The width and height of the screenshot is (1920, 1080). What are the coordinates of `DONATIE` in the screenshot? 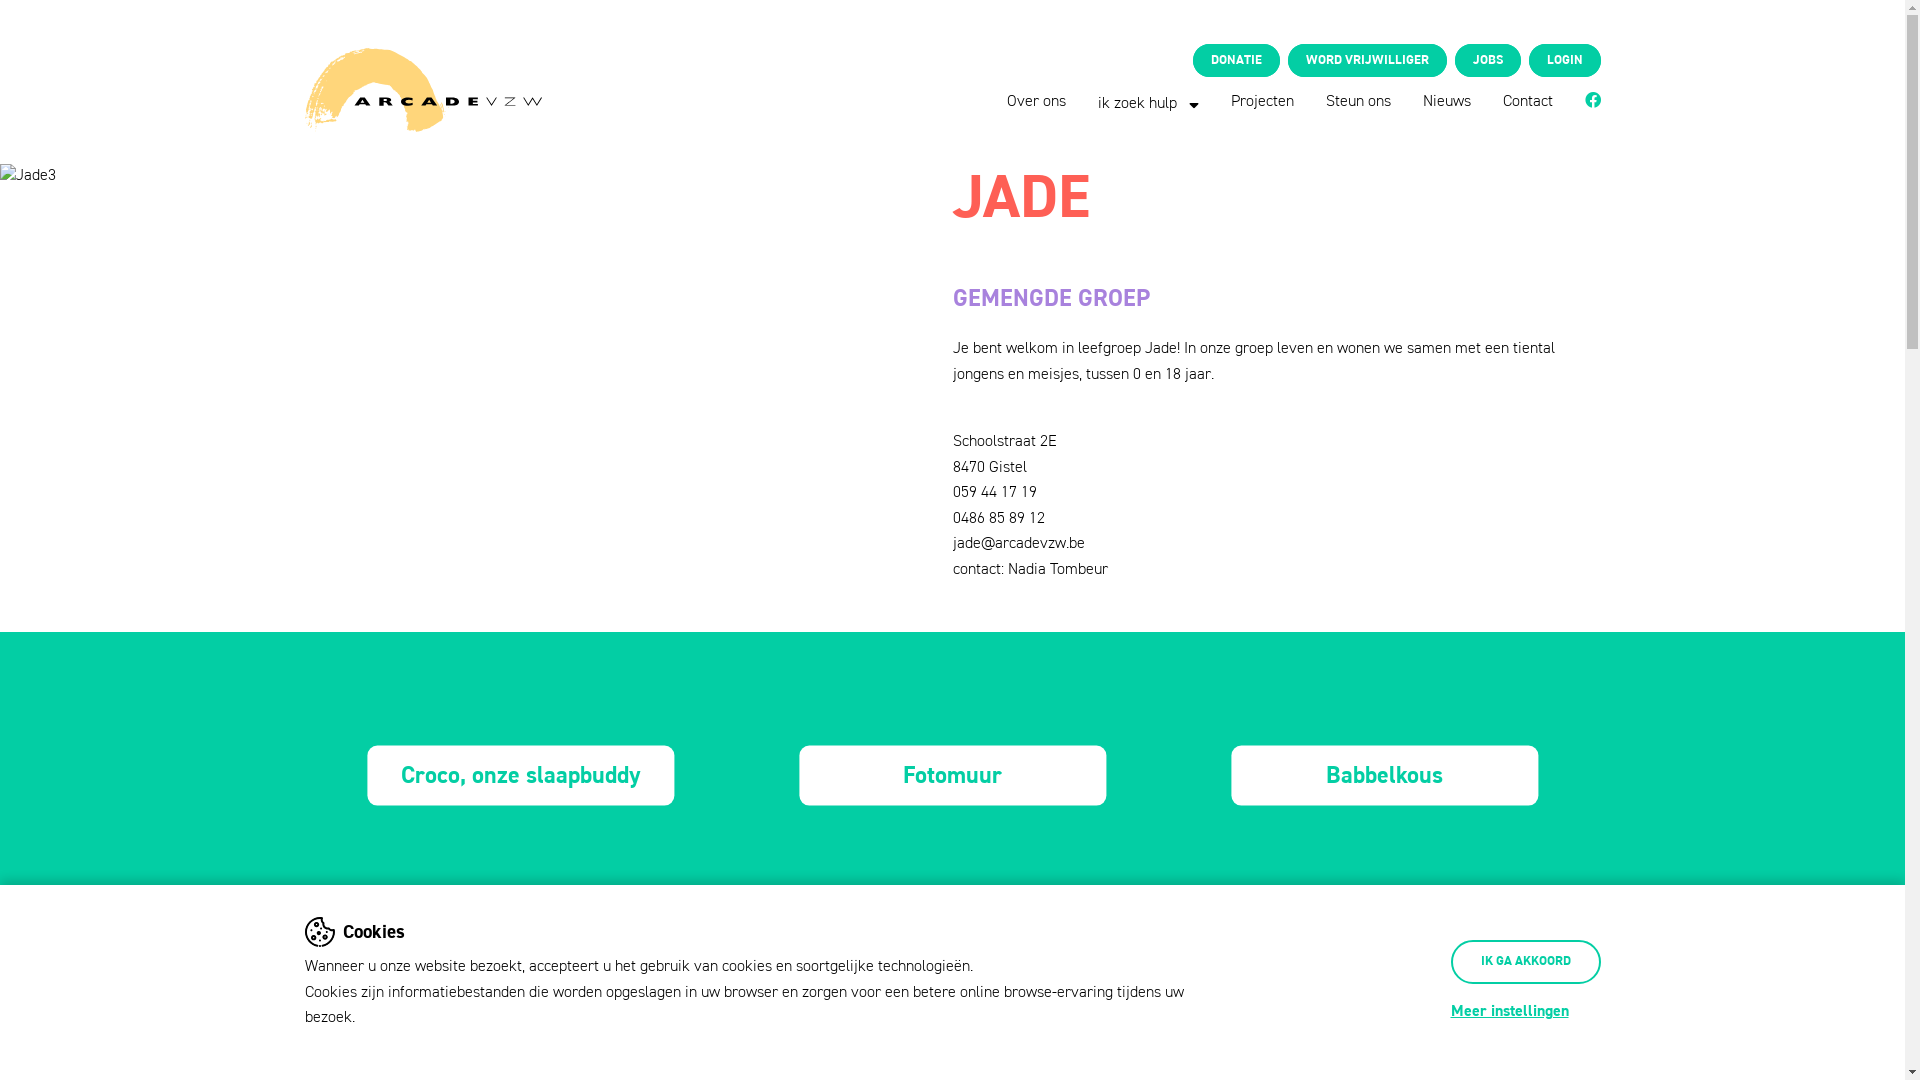 It's located at (1236, 60).